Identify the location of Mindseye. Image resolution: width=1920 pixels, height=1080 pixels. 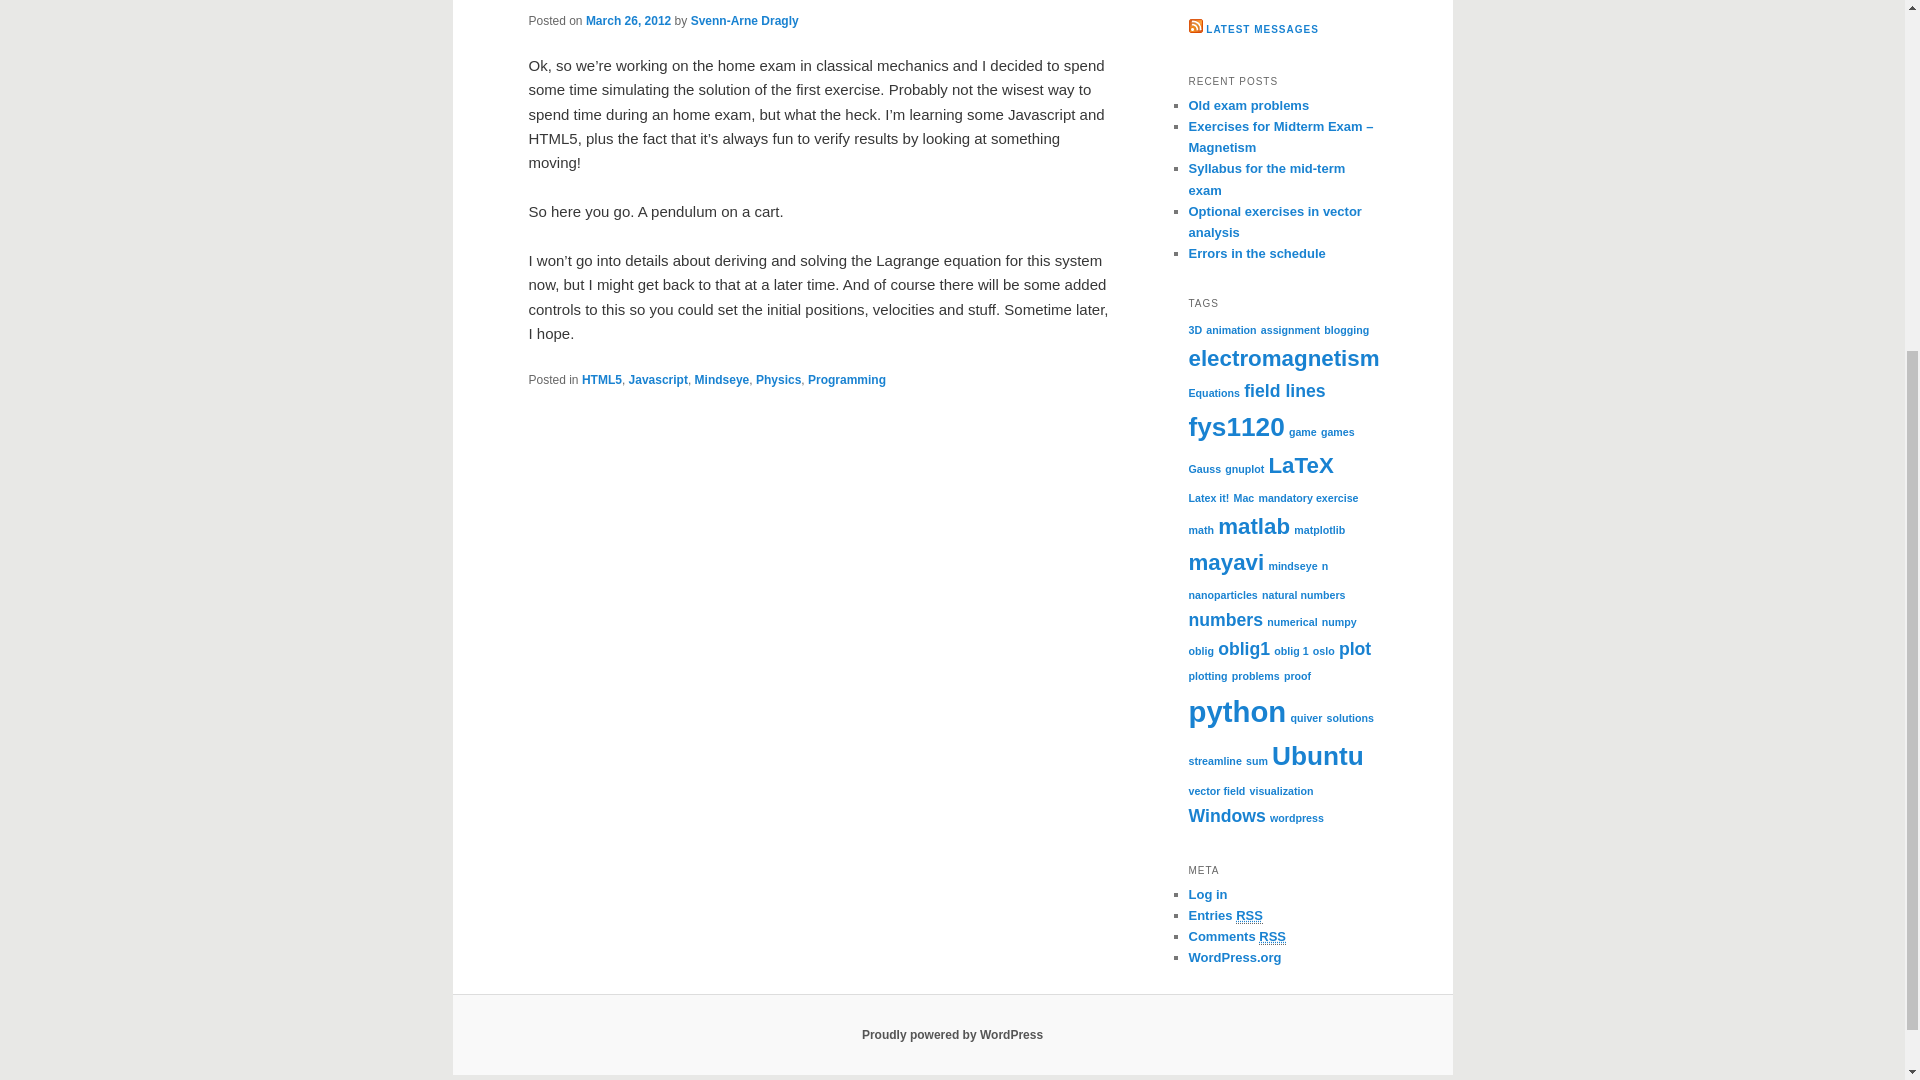
(722, 379).